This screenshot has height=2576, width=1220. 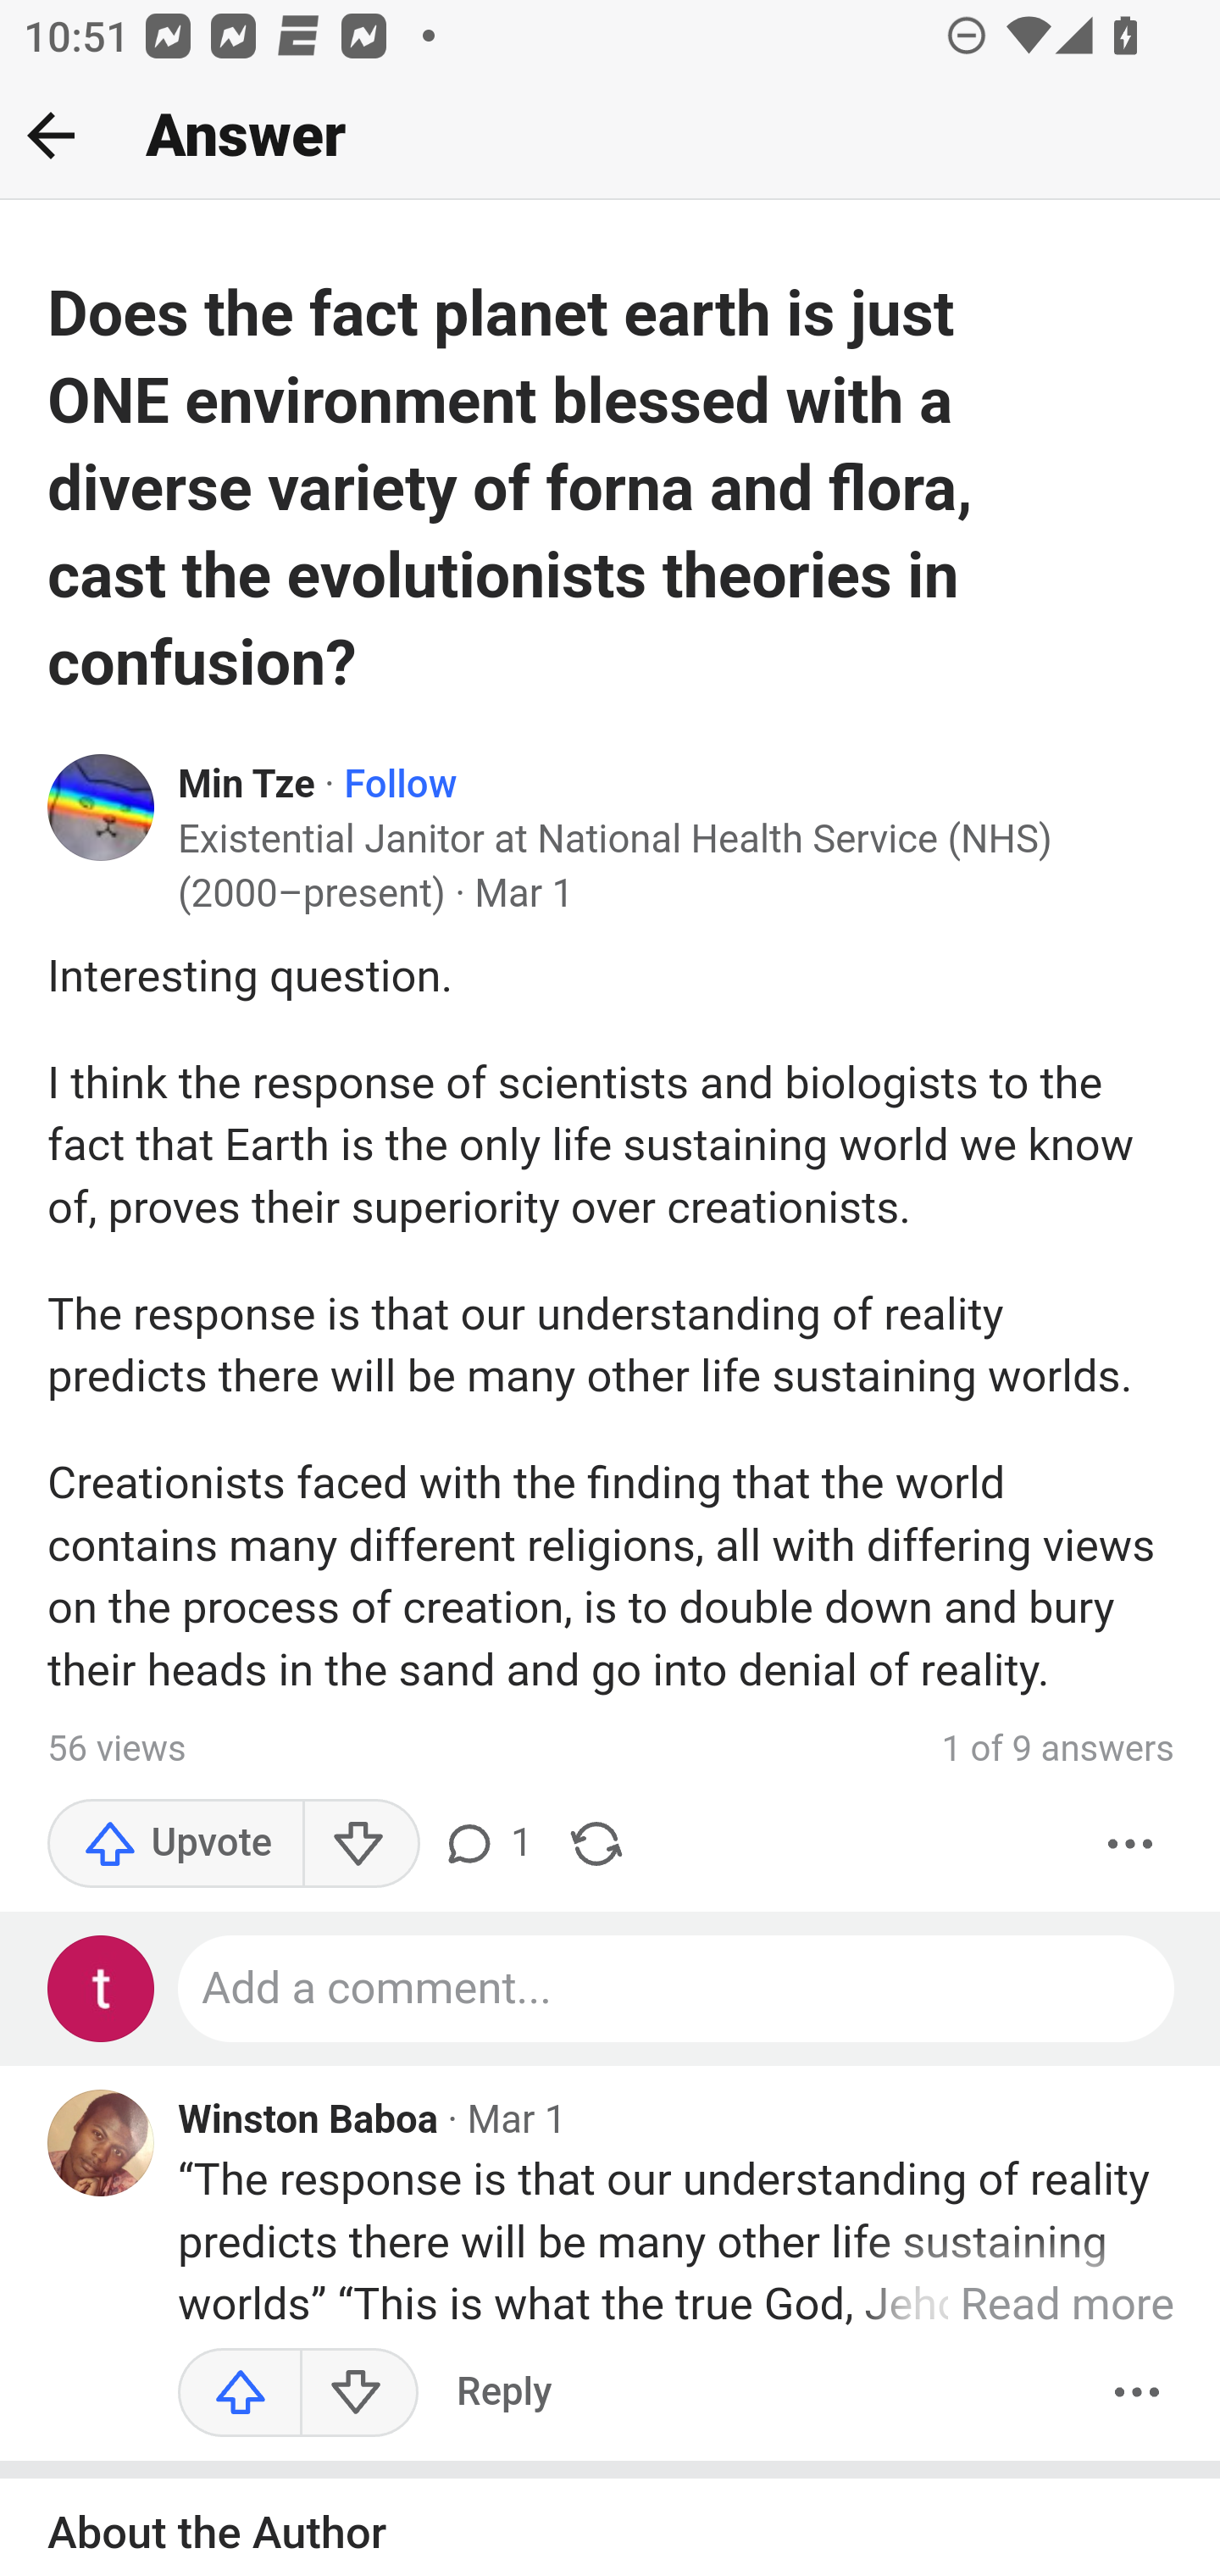 I want to click on Share, so click(x=596, y=1844).